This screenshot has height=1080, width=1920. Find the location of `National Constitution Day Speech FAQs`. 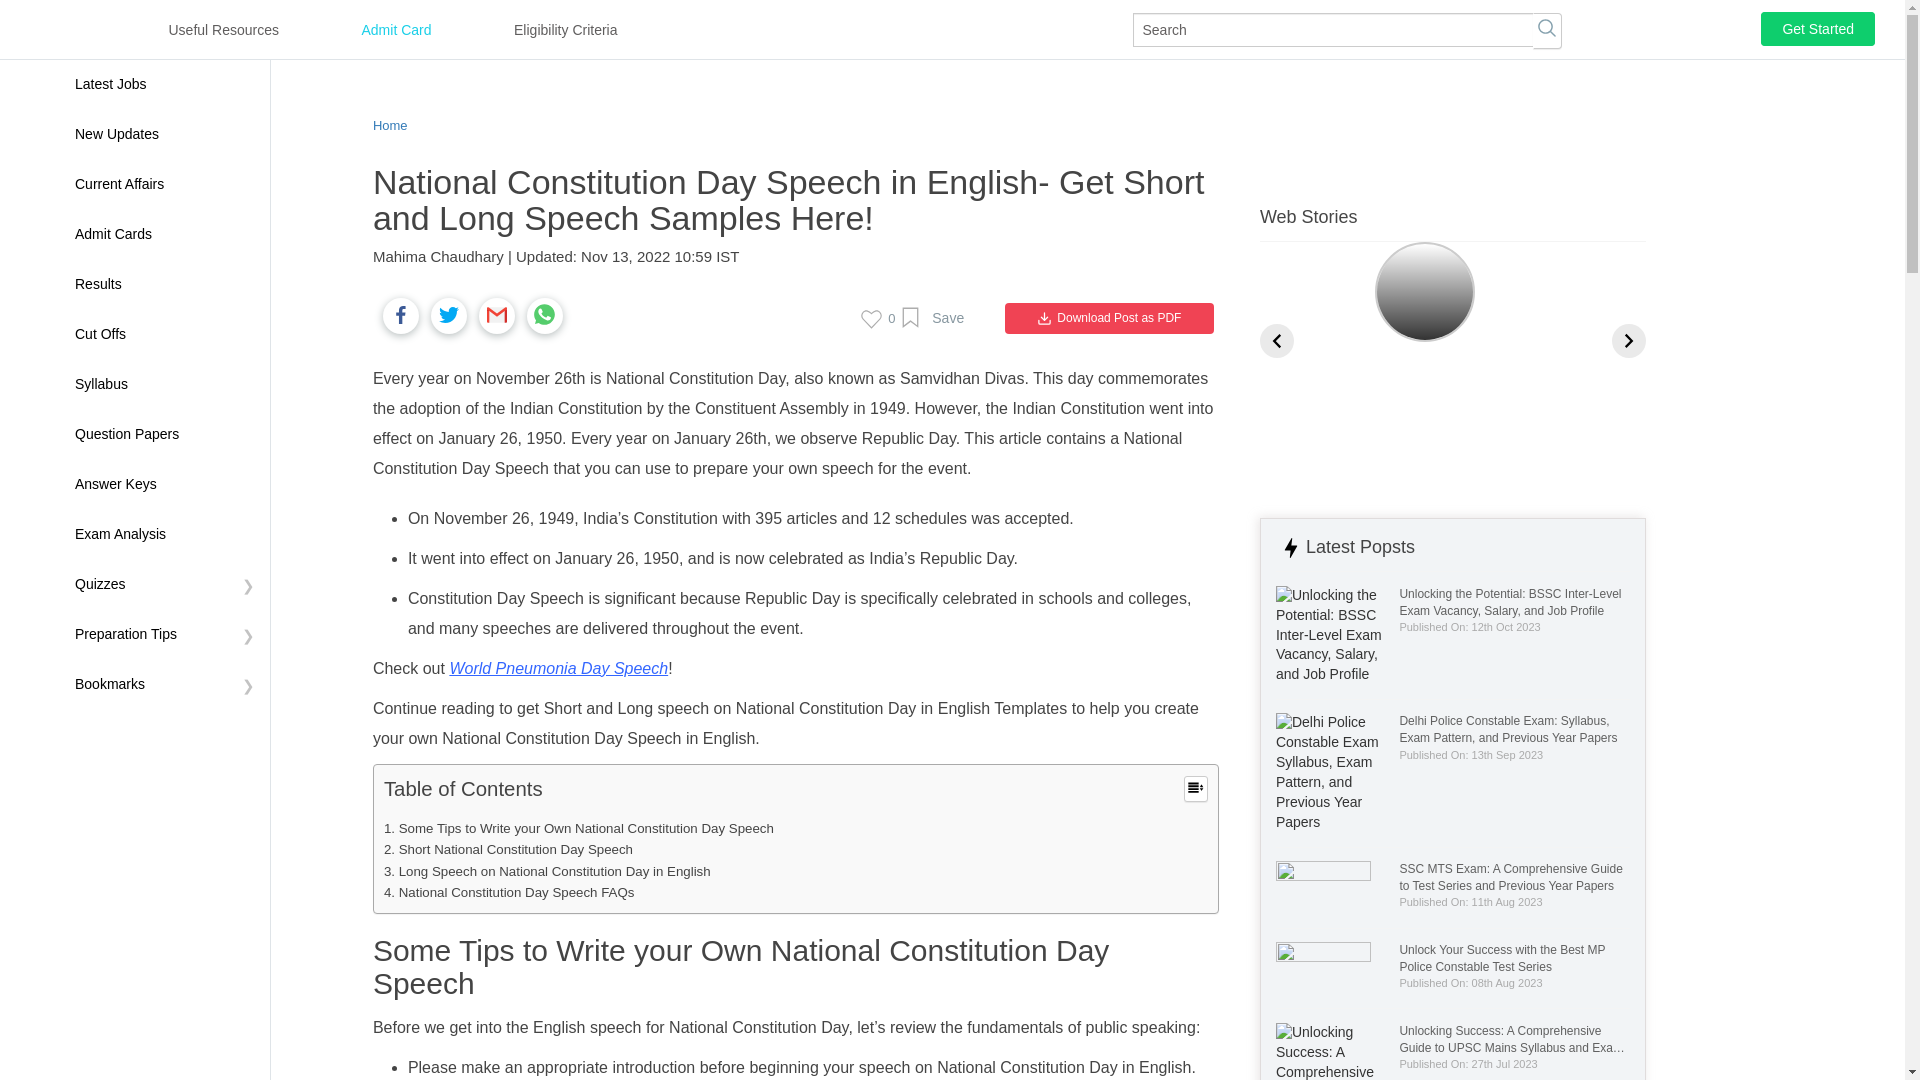

National Constitution Day Speech FAQs is located at coordinates (510, 892).